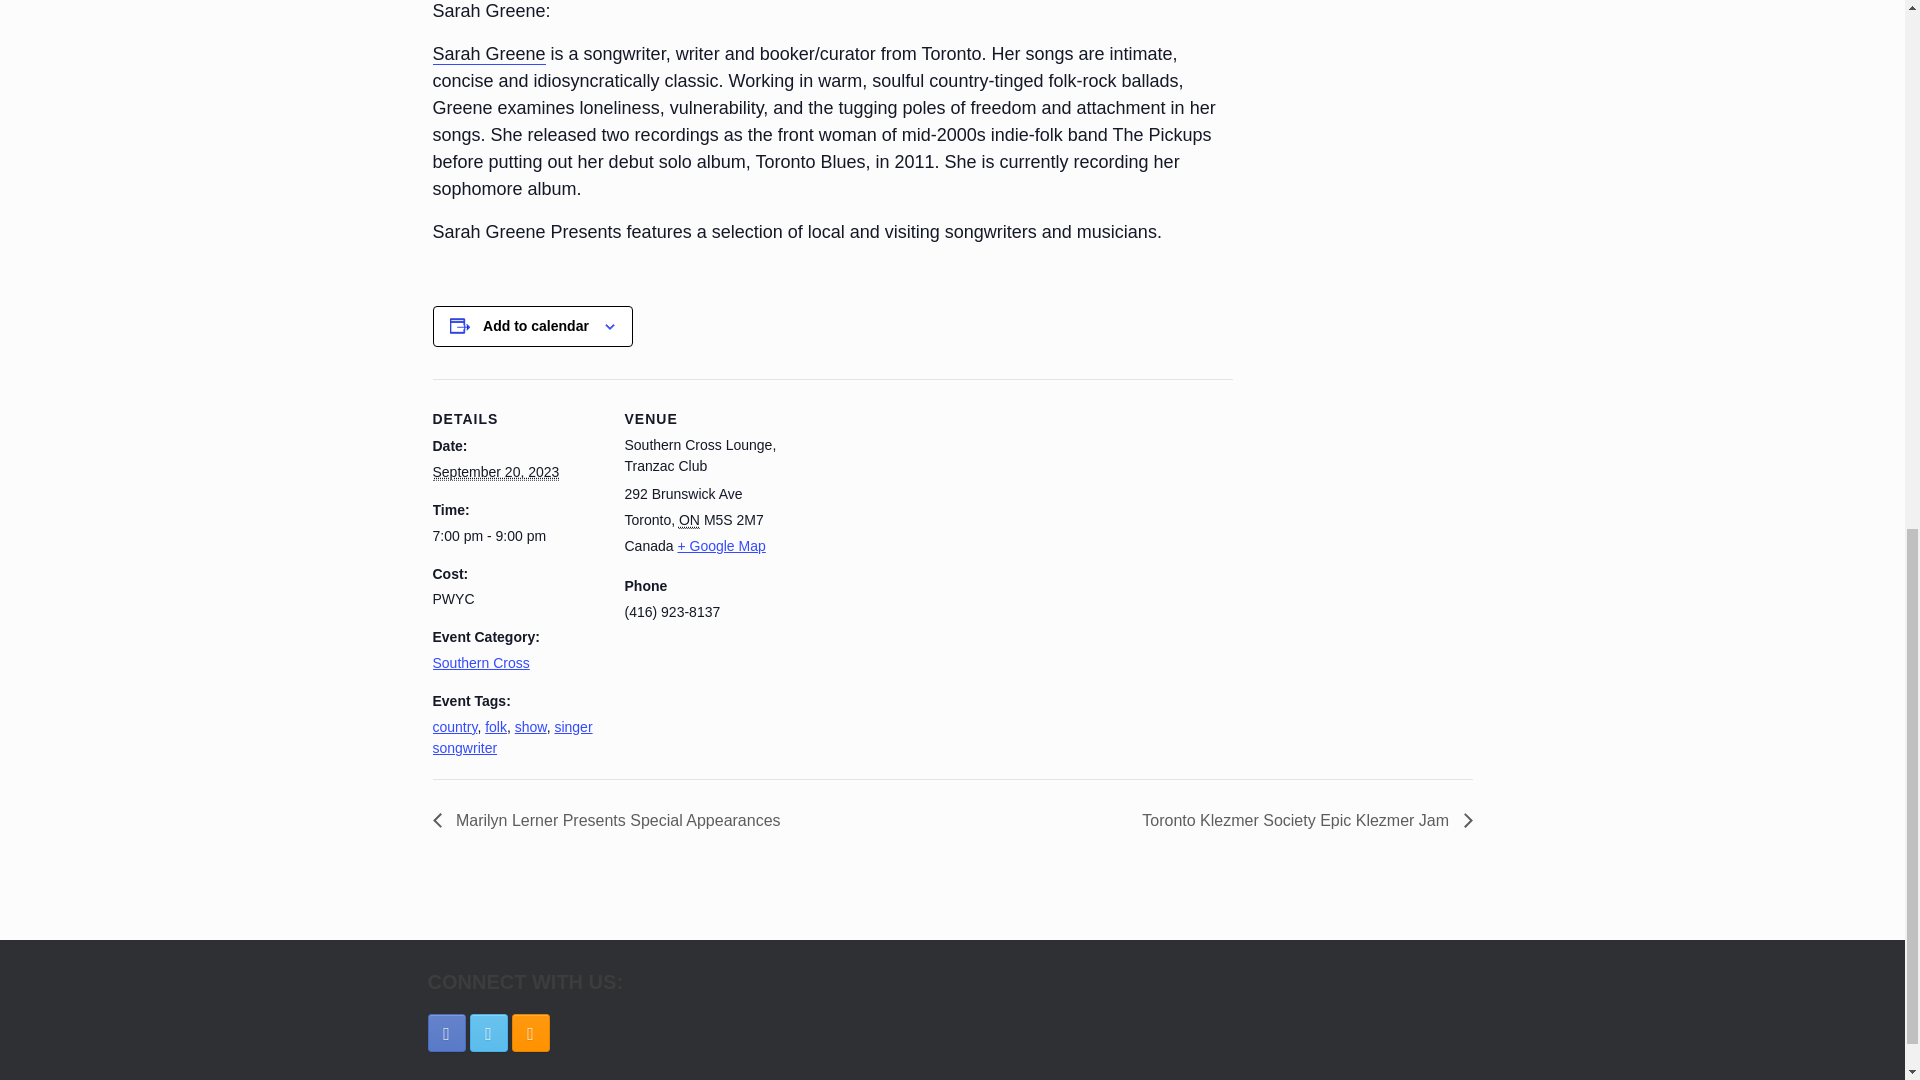  I want to click on Marilyn Lerner Presents Special Appearances, so click(612, 820).